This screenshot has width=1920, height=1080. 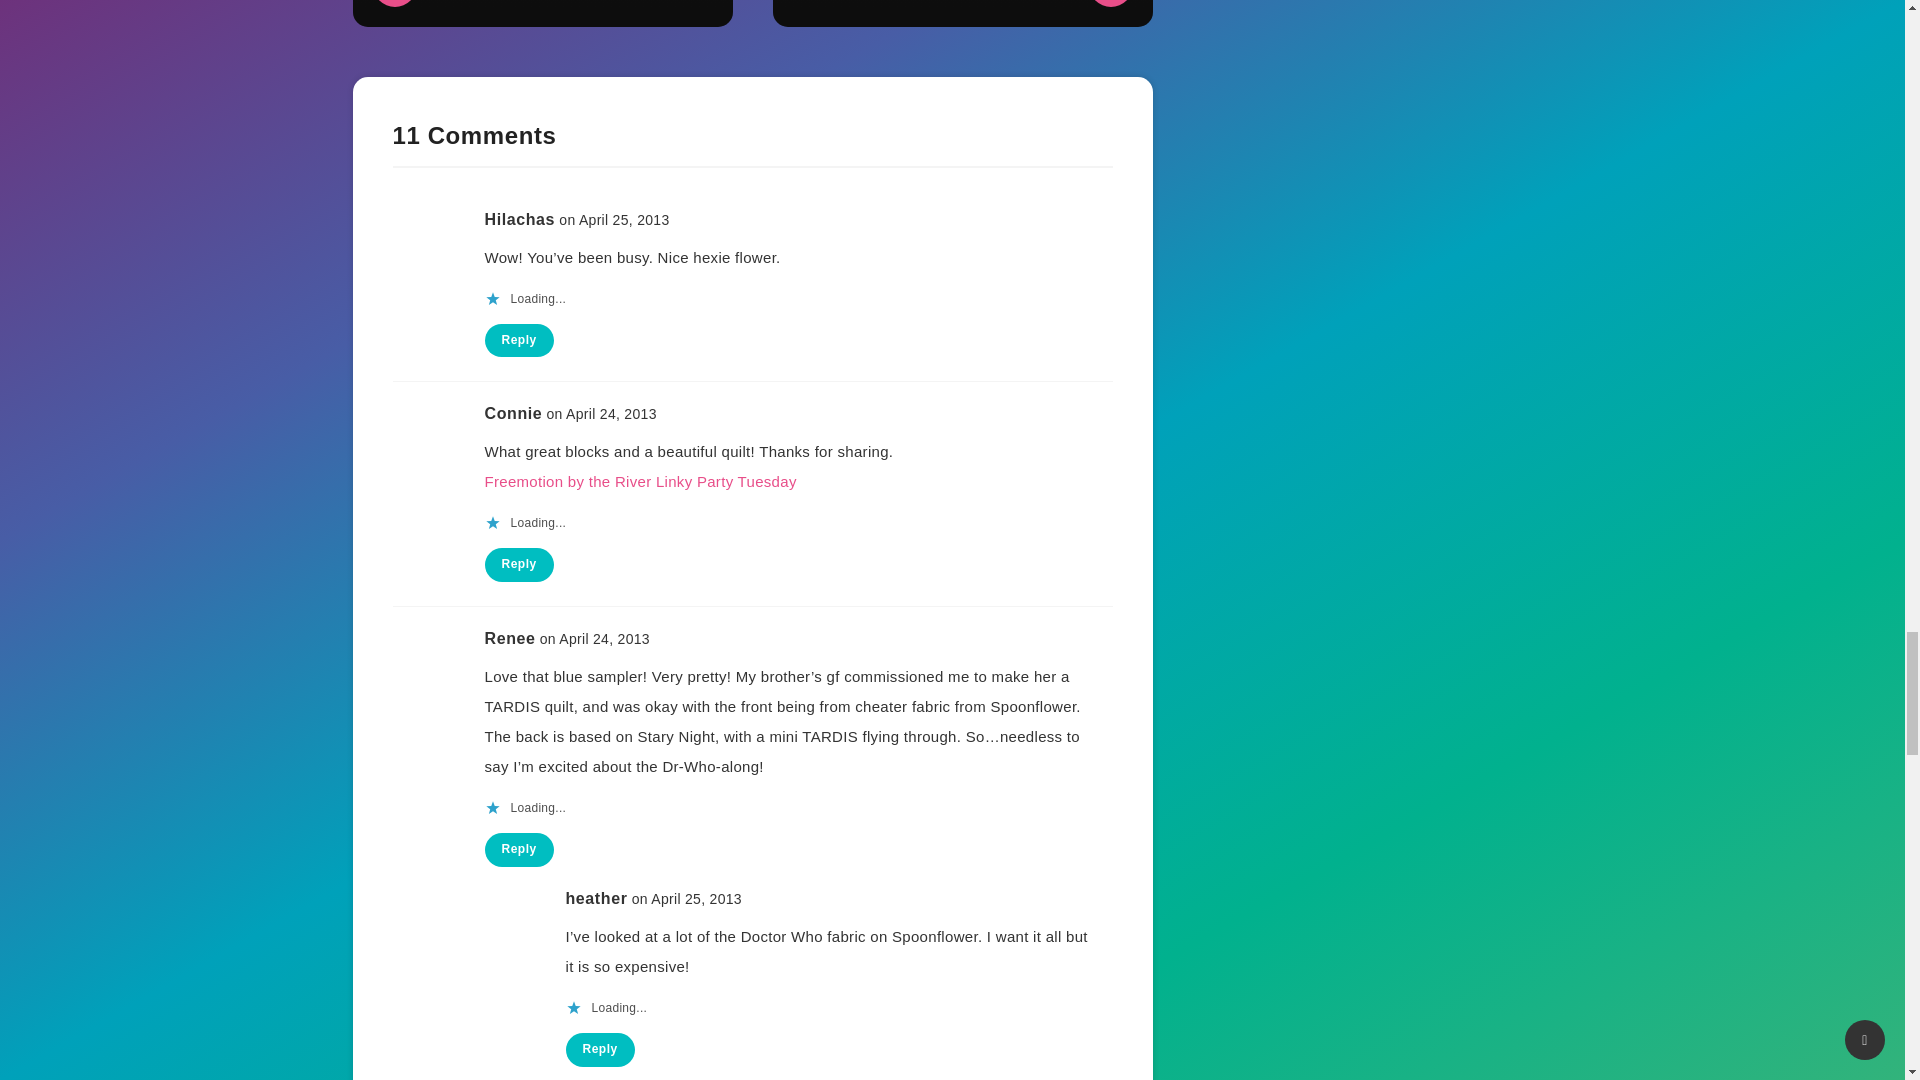 I want to click on Connie, so click(x=512, y=414).